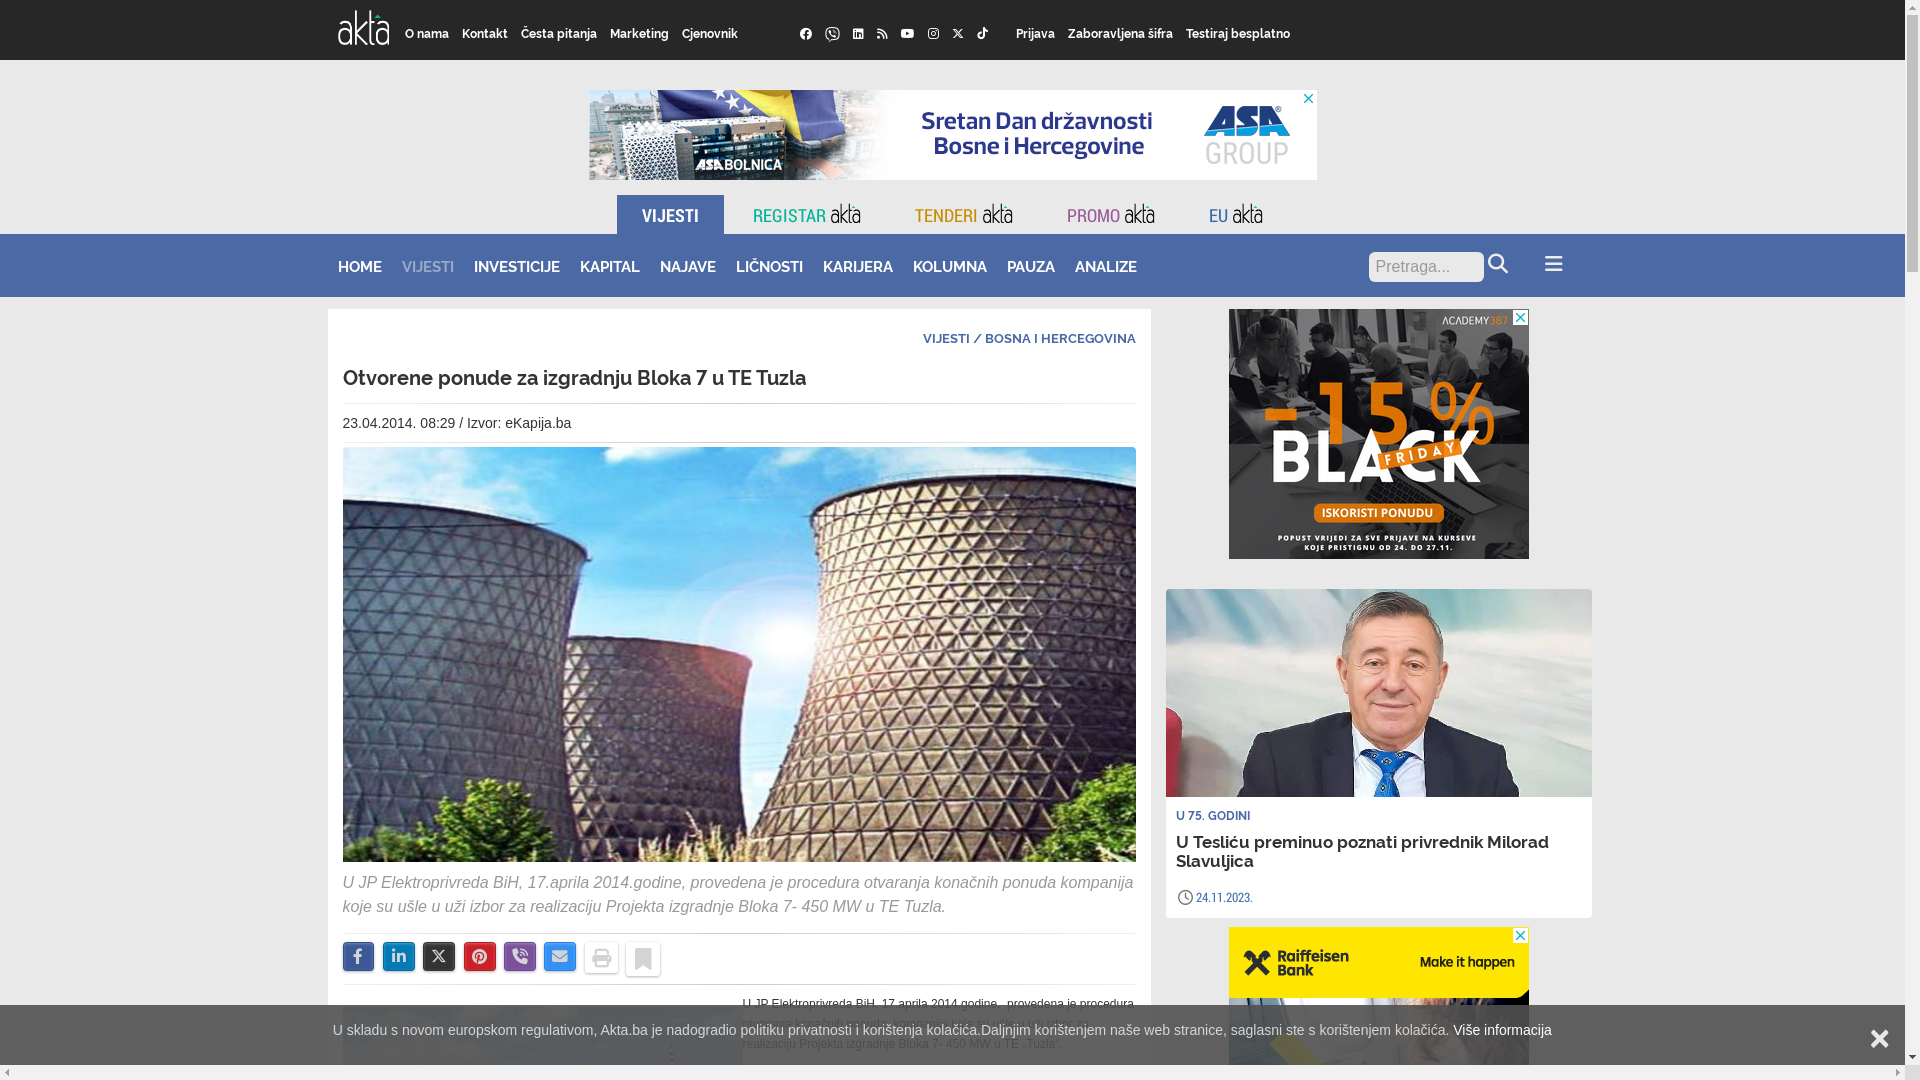  Describe the element at coordinates (610, 266) in the screenshot. I see `KAPITAL` at that location.